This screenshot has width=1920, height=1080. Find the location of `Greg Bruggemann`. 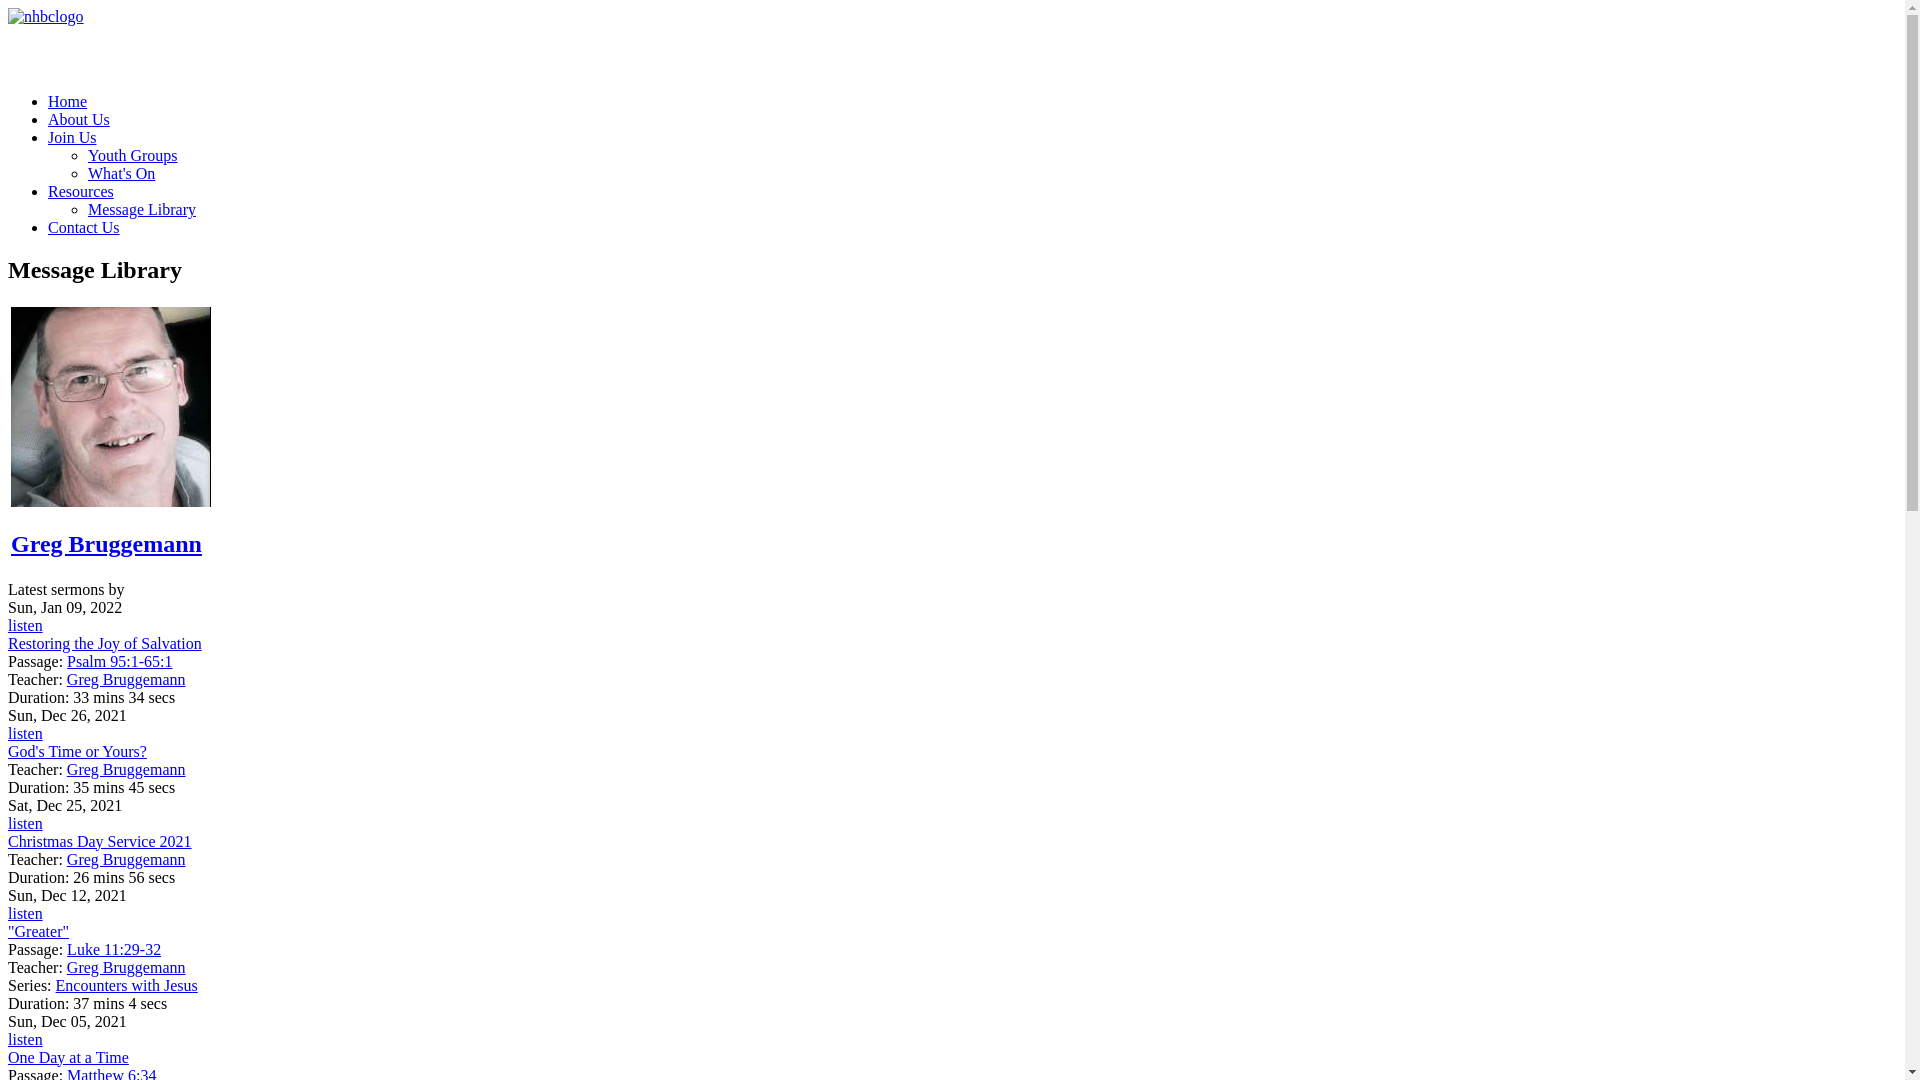

Greg Bruggemann is located at coordinates (126, 680).